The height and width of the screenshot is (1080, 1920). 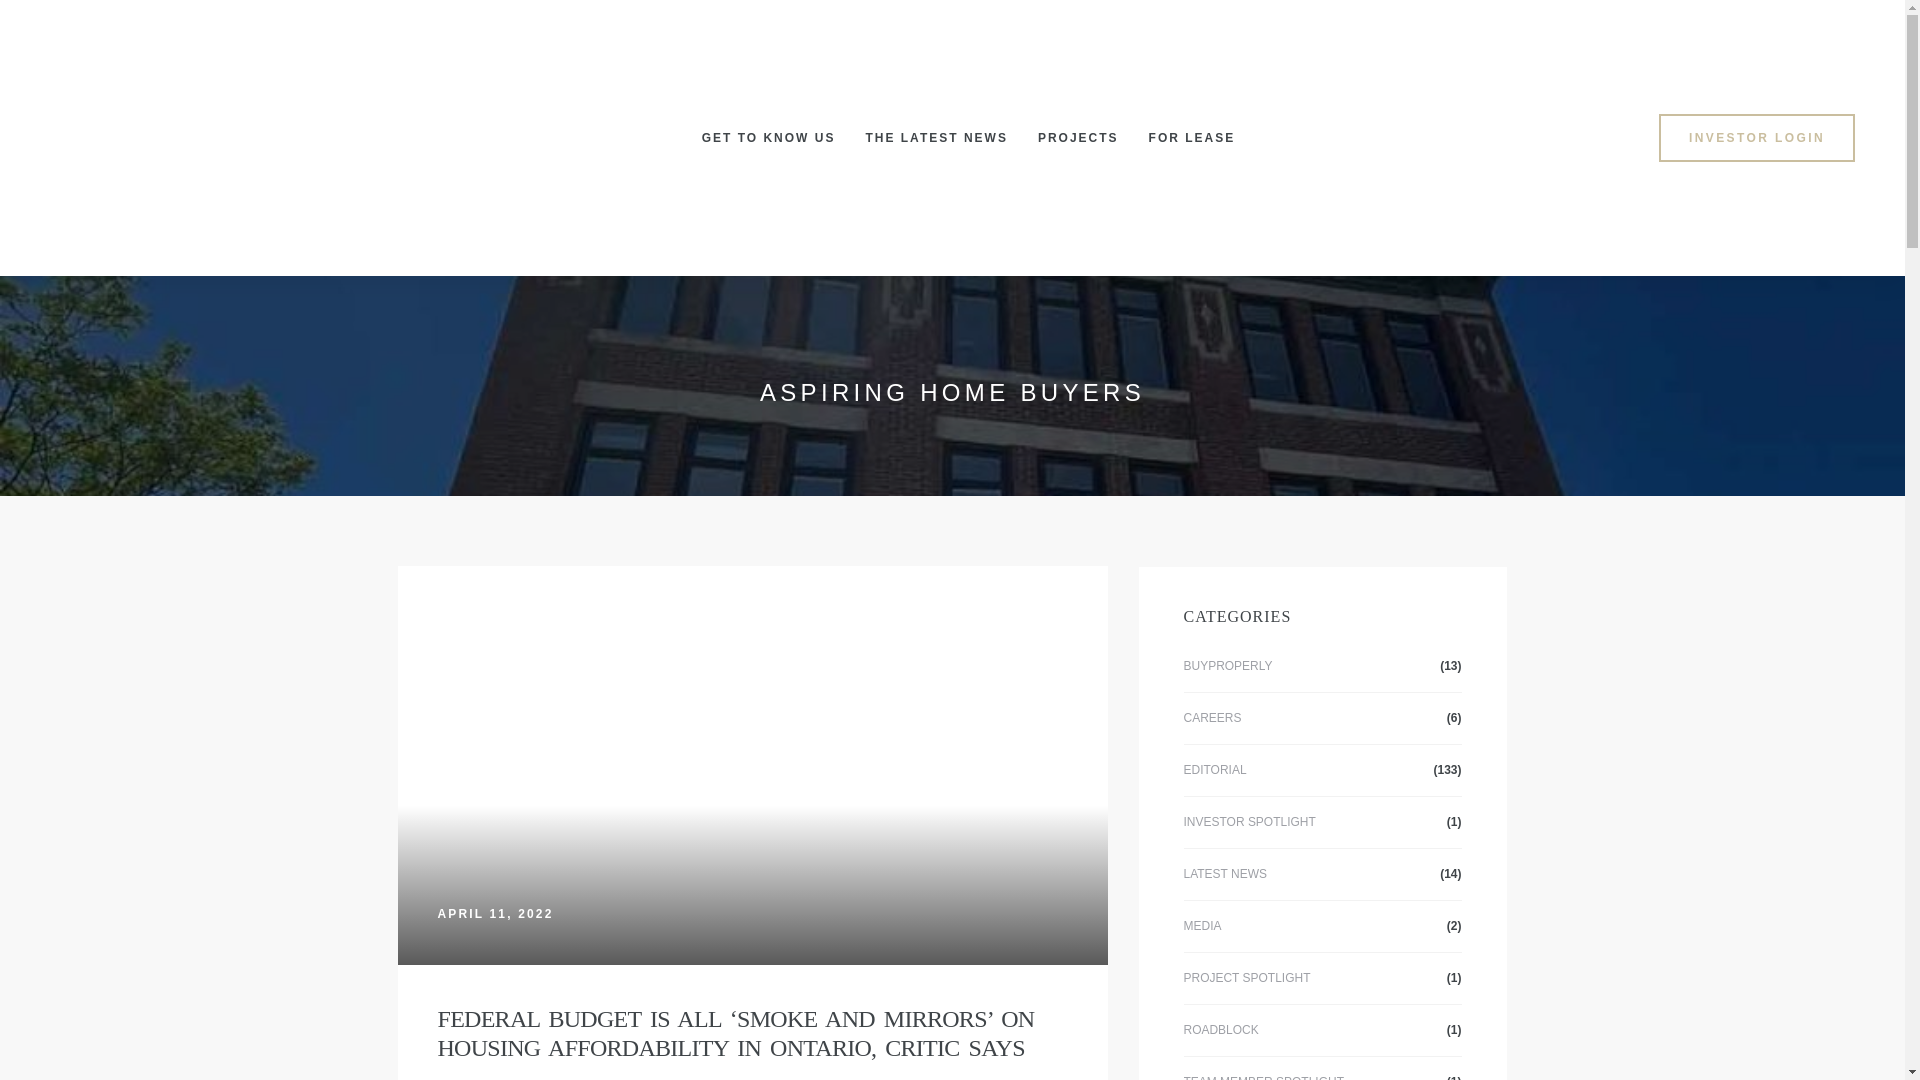 What do you see at coordinates (1756, 137) in the screenshot?
I see `INVESTOR LOGIN` at bounding box center [1756, 137].